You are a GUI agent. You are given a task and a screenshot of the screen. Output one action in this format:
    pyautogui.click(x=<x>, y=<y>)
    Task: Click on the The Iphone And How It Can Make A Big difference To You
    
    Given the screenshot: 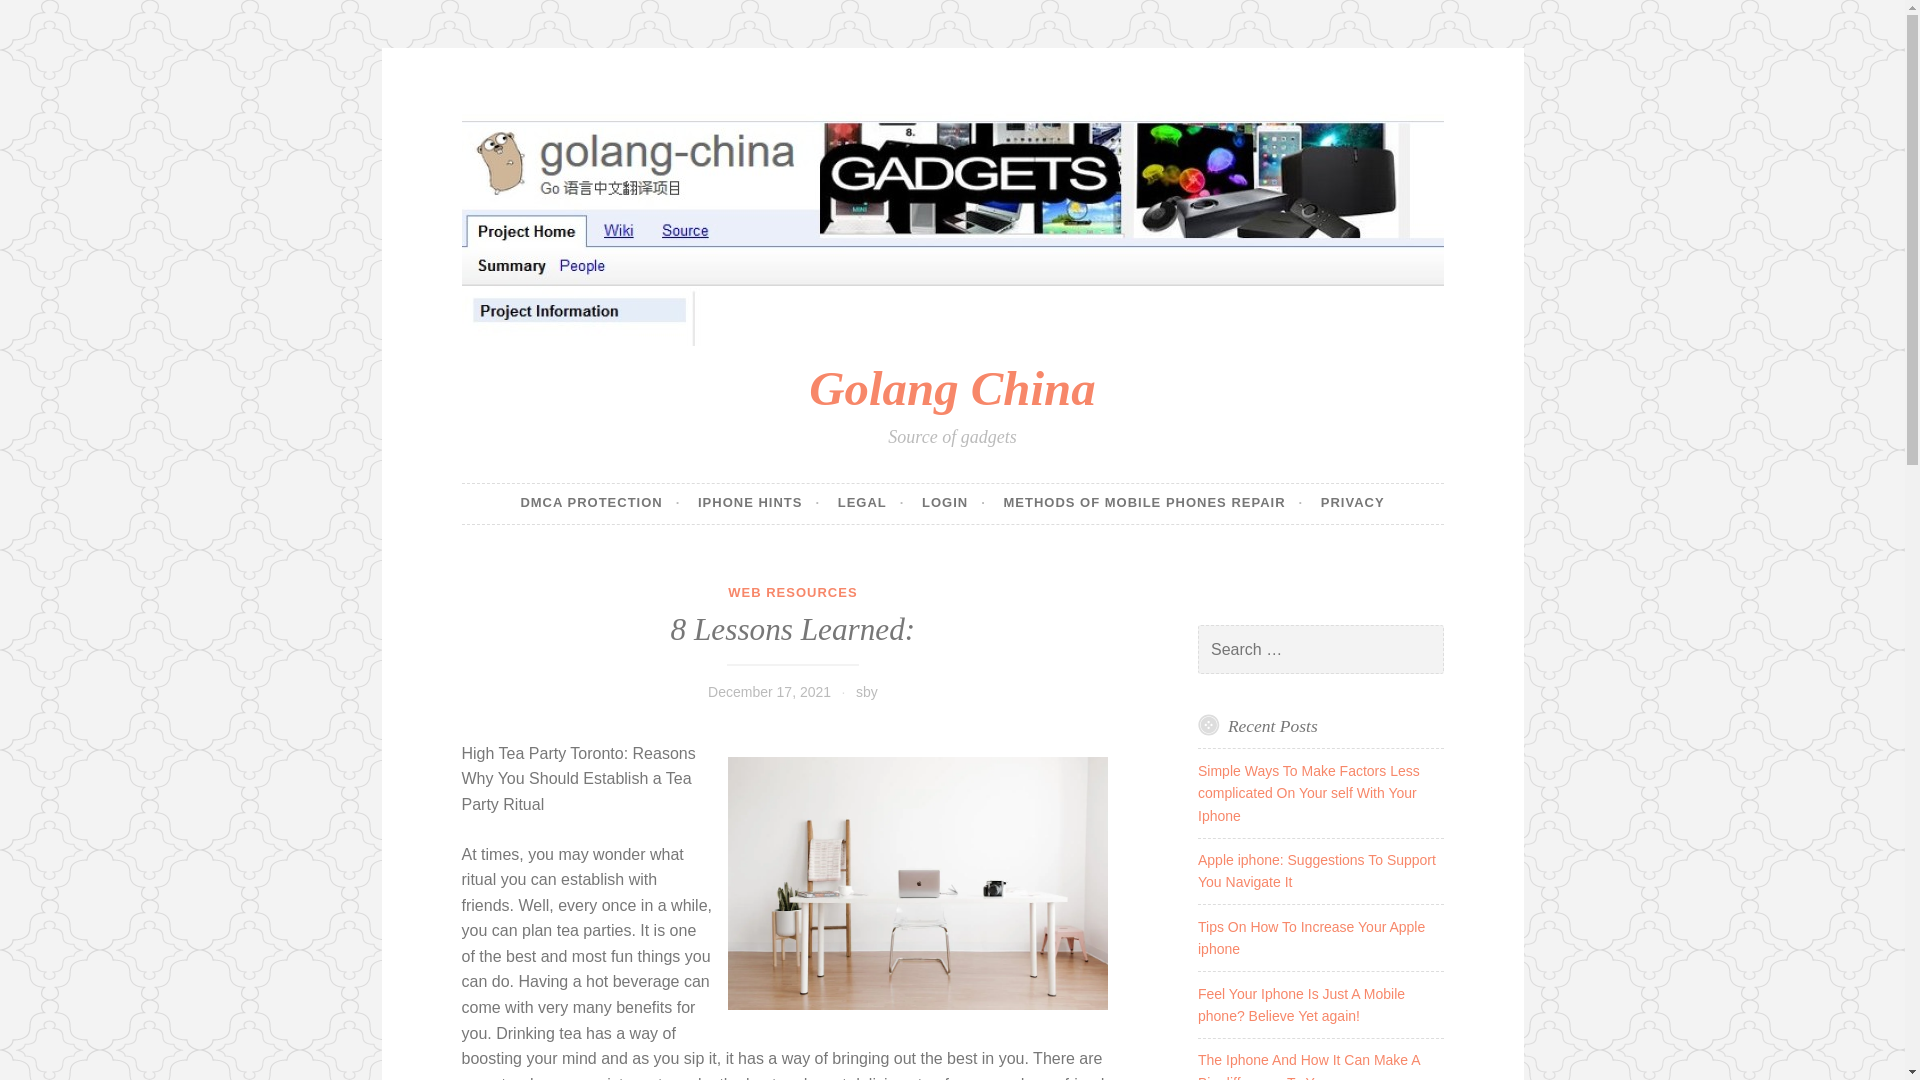 What is the action you would take?
    pyautogui.click(x=1309, y=1066)
    